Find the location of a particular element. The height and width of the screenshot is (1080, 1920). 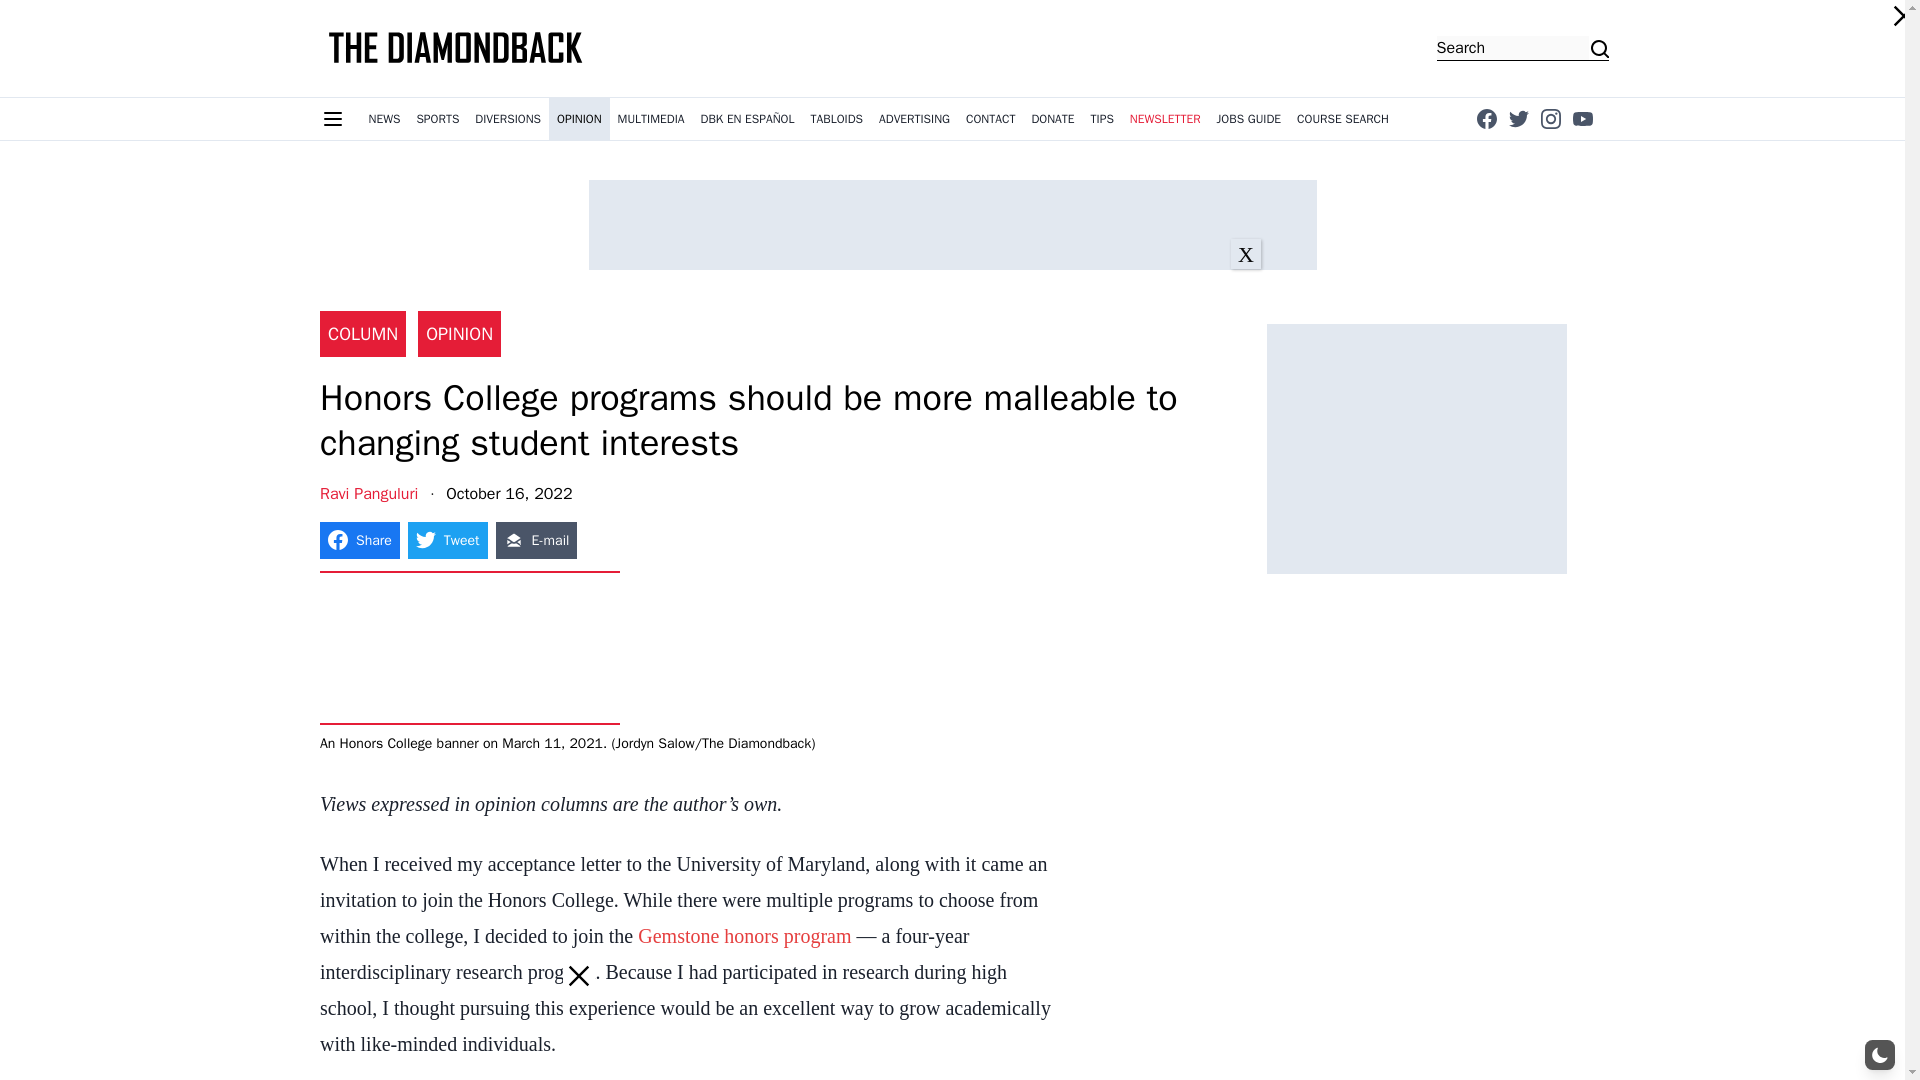

Diversions is located at coordinates (508, 119).